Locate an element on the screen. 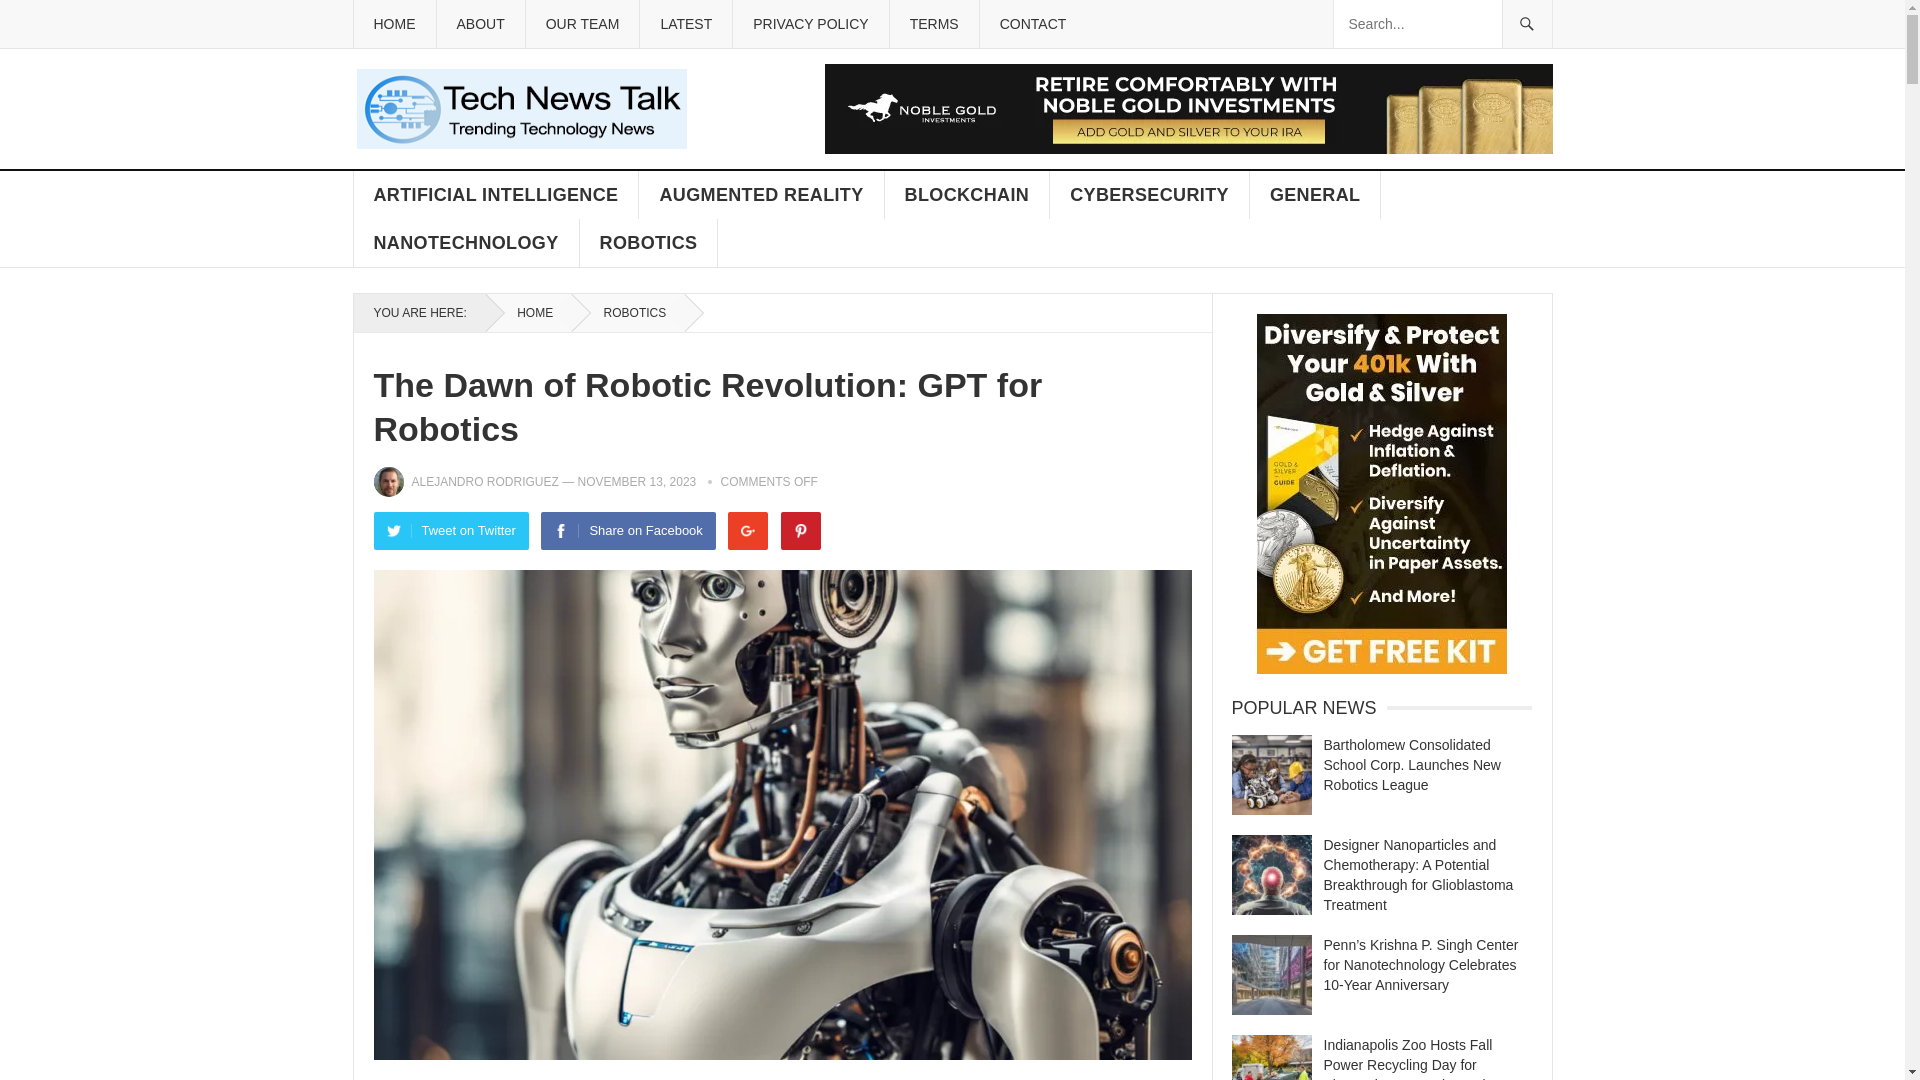 Image resolution: width=1920 pixels, height=1080 pixels. Posts by Alejandro Rodriguez is located at coordinates (485, 482).